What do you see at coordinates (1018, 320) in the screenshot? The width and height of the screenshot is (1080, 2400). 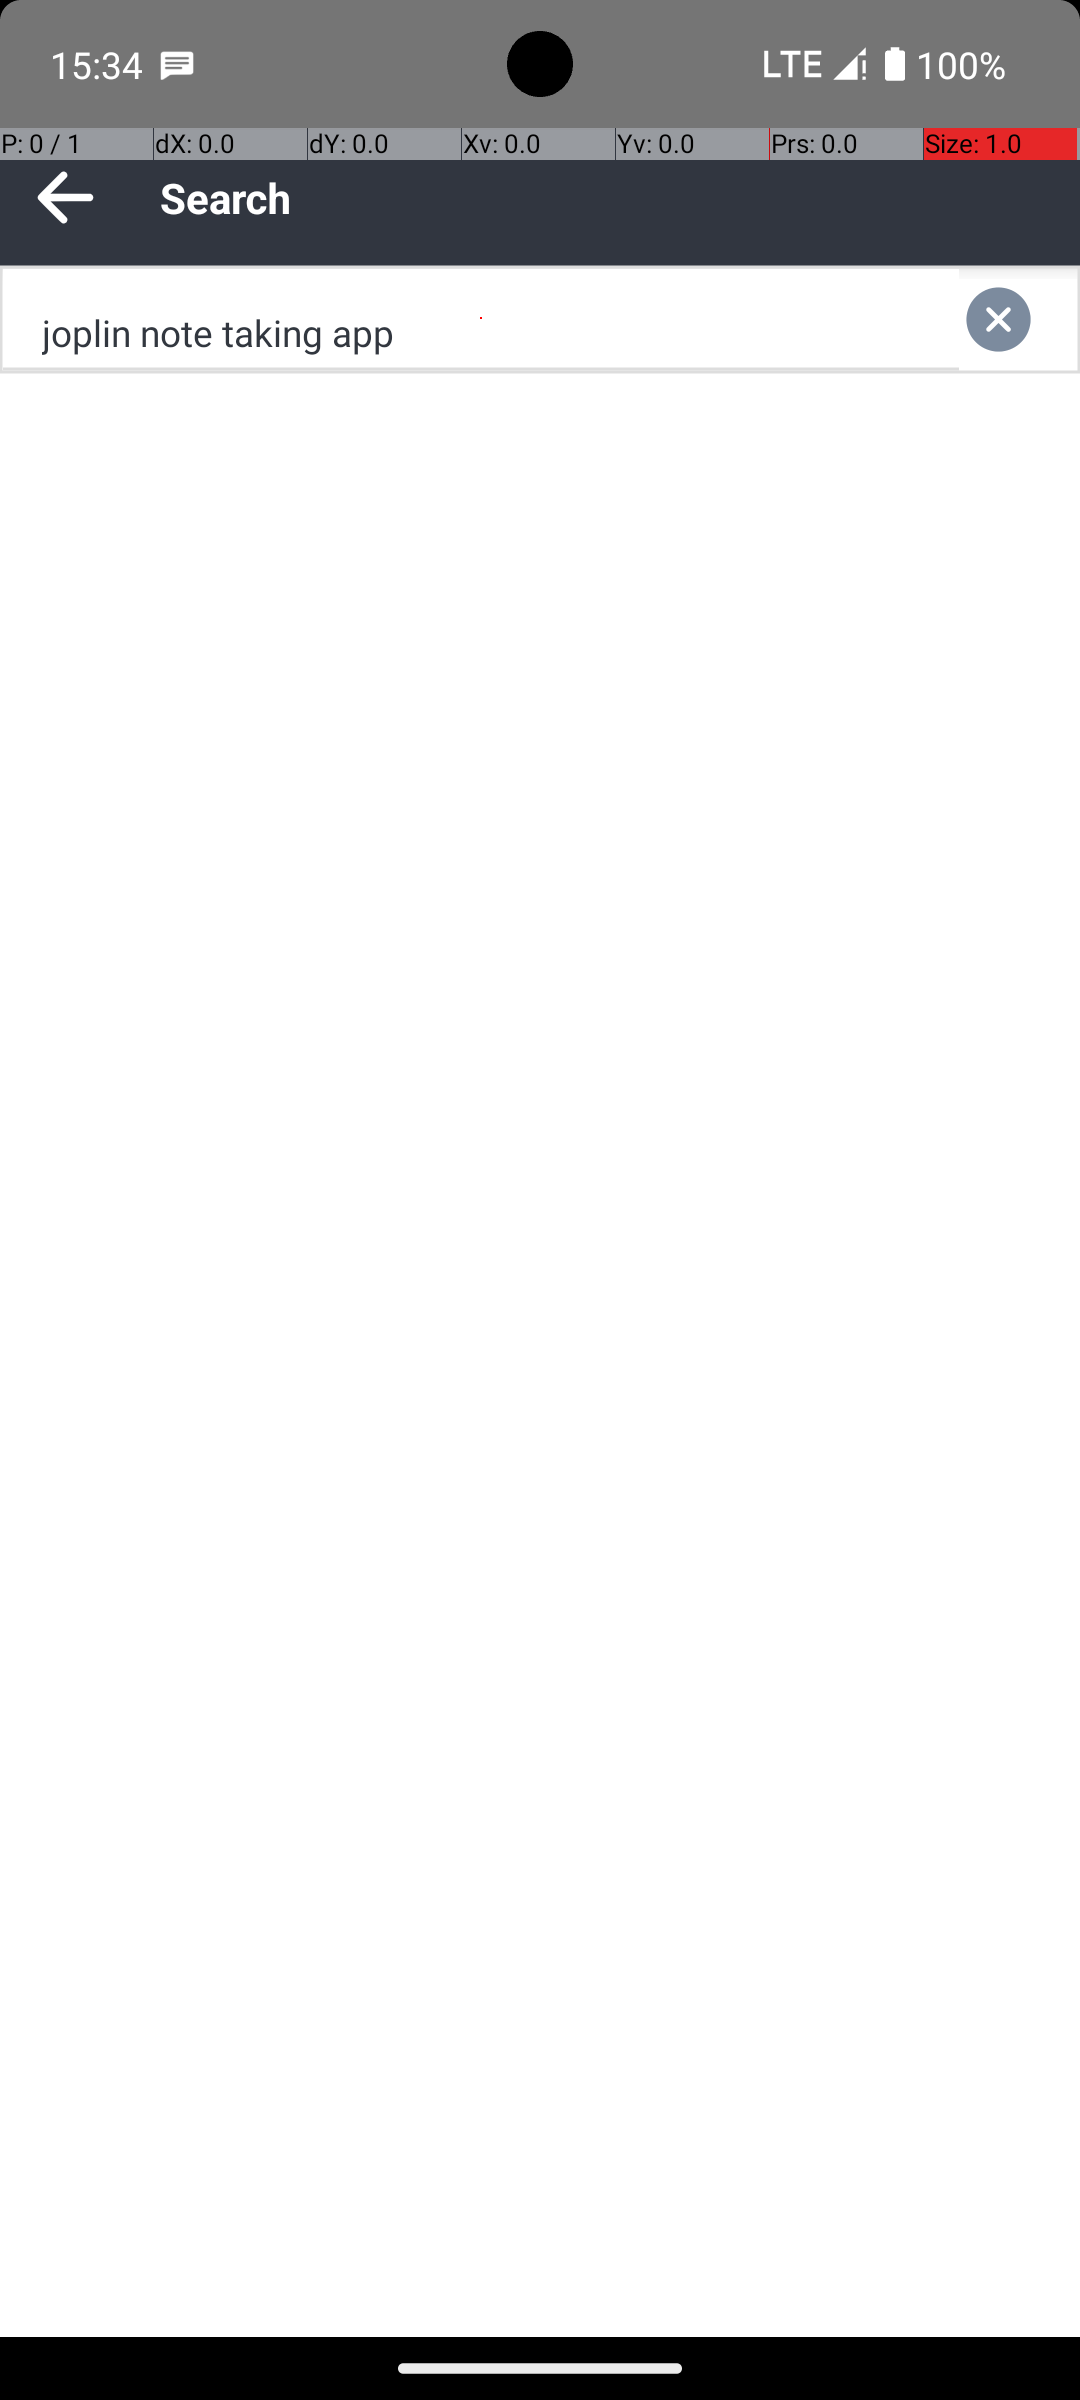 I see `` at bounding box center [1018, 320].